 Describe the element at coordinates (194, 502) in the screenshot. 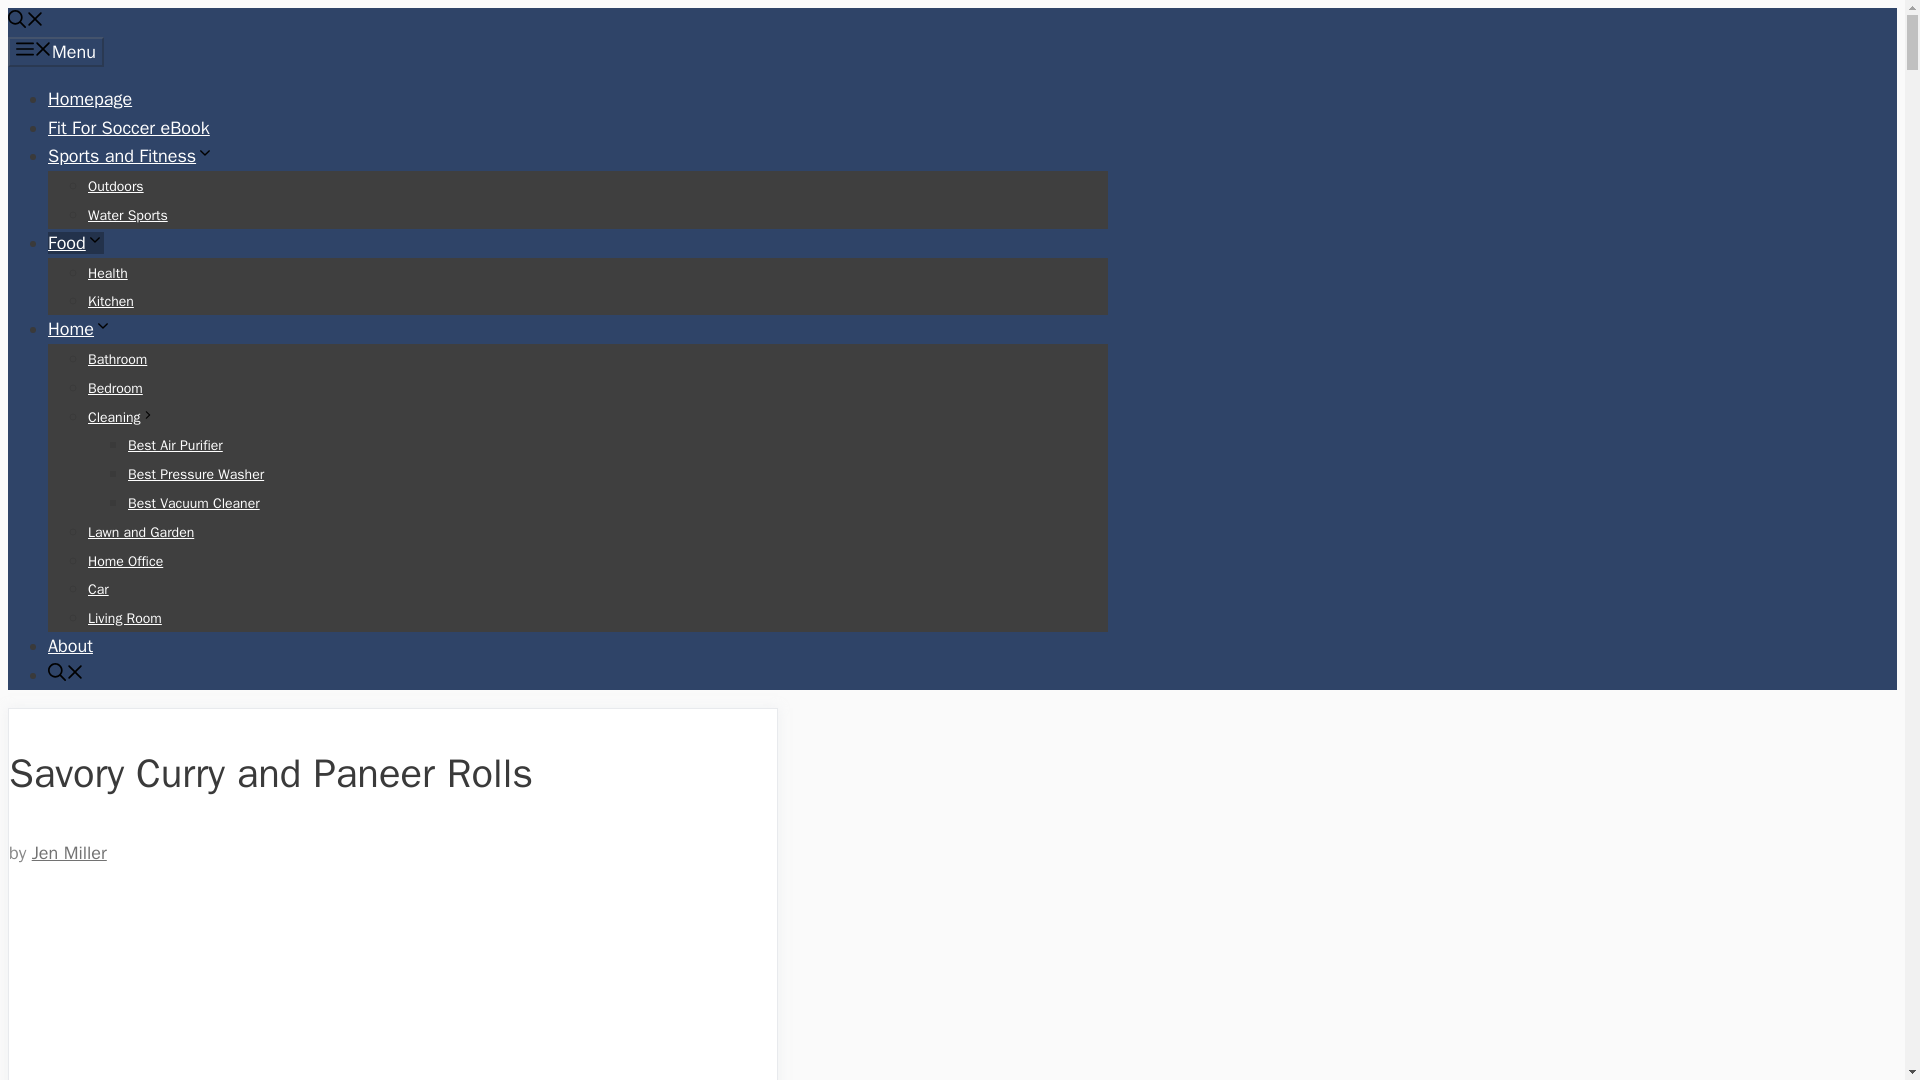

I see `Best Vacuum Cleaner` at that location.